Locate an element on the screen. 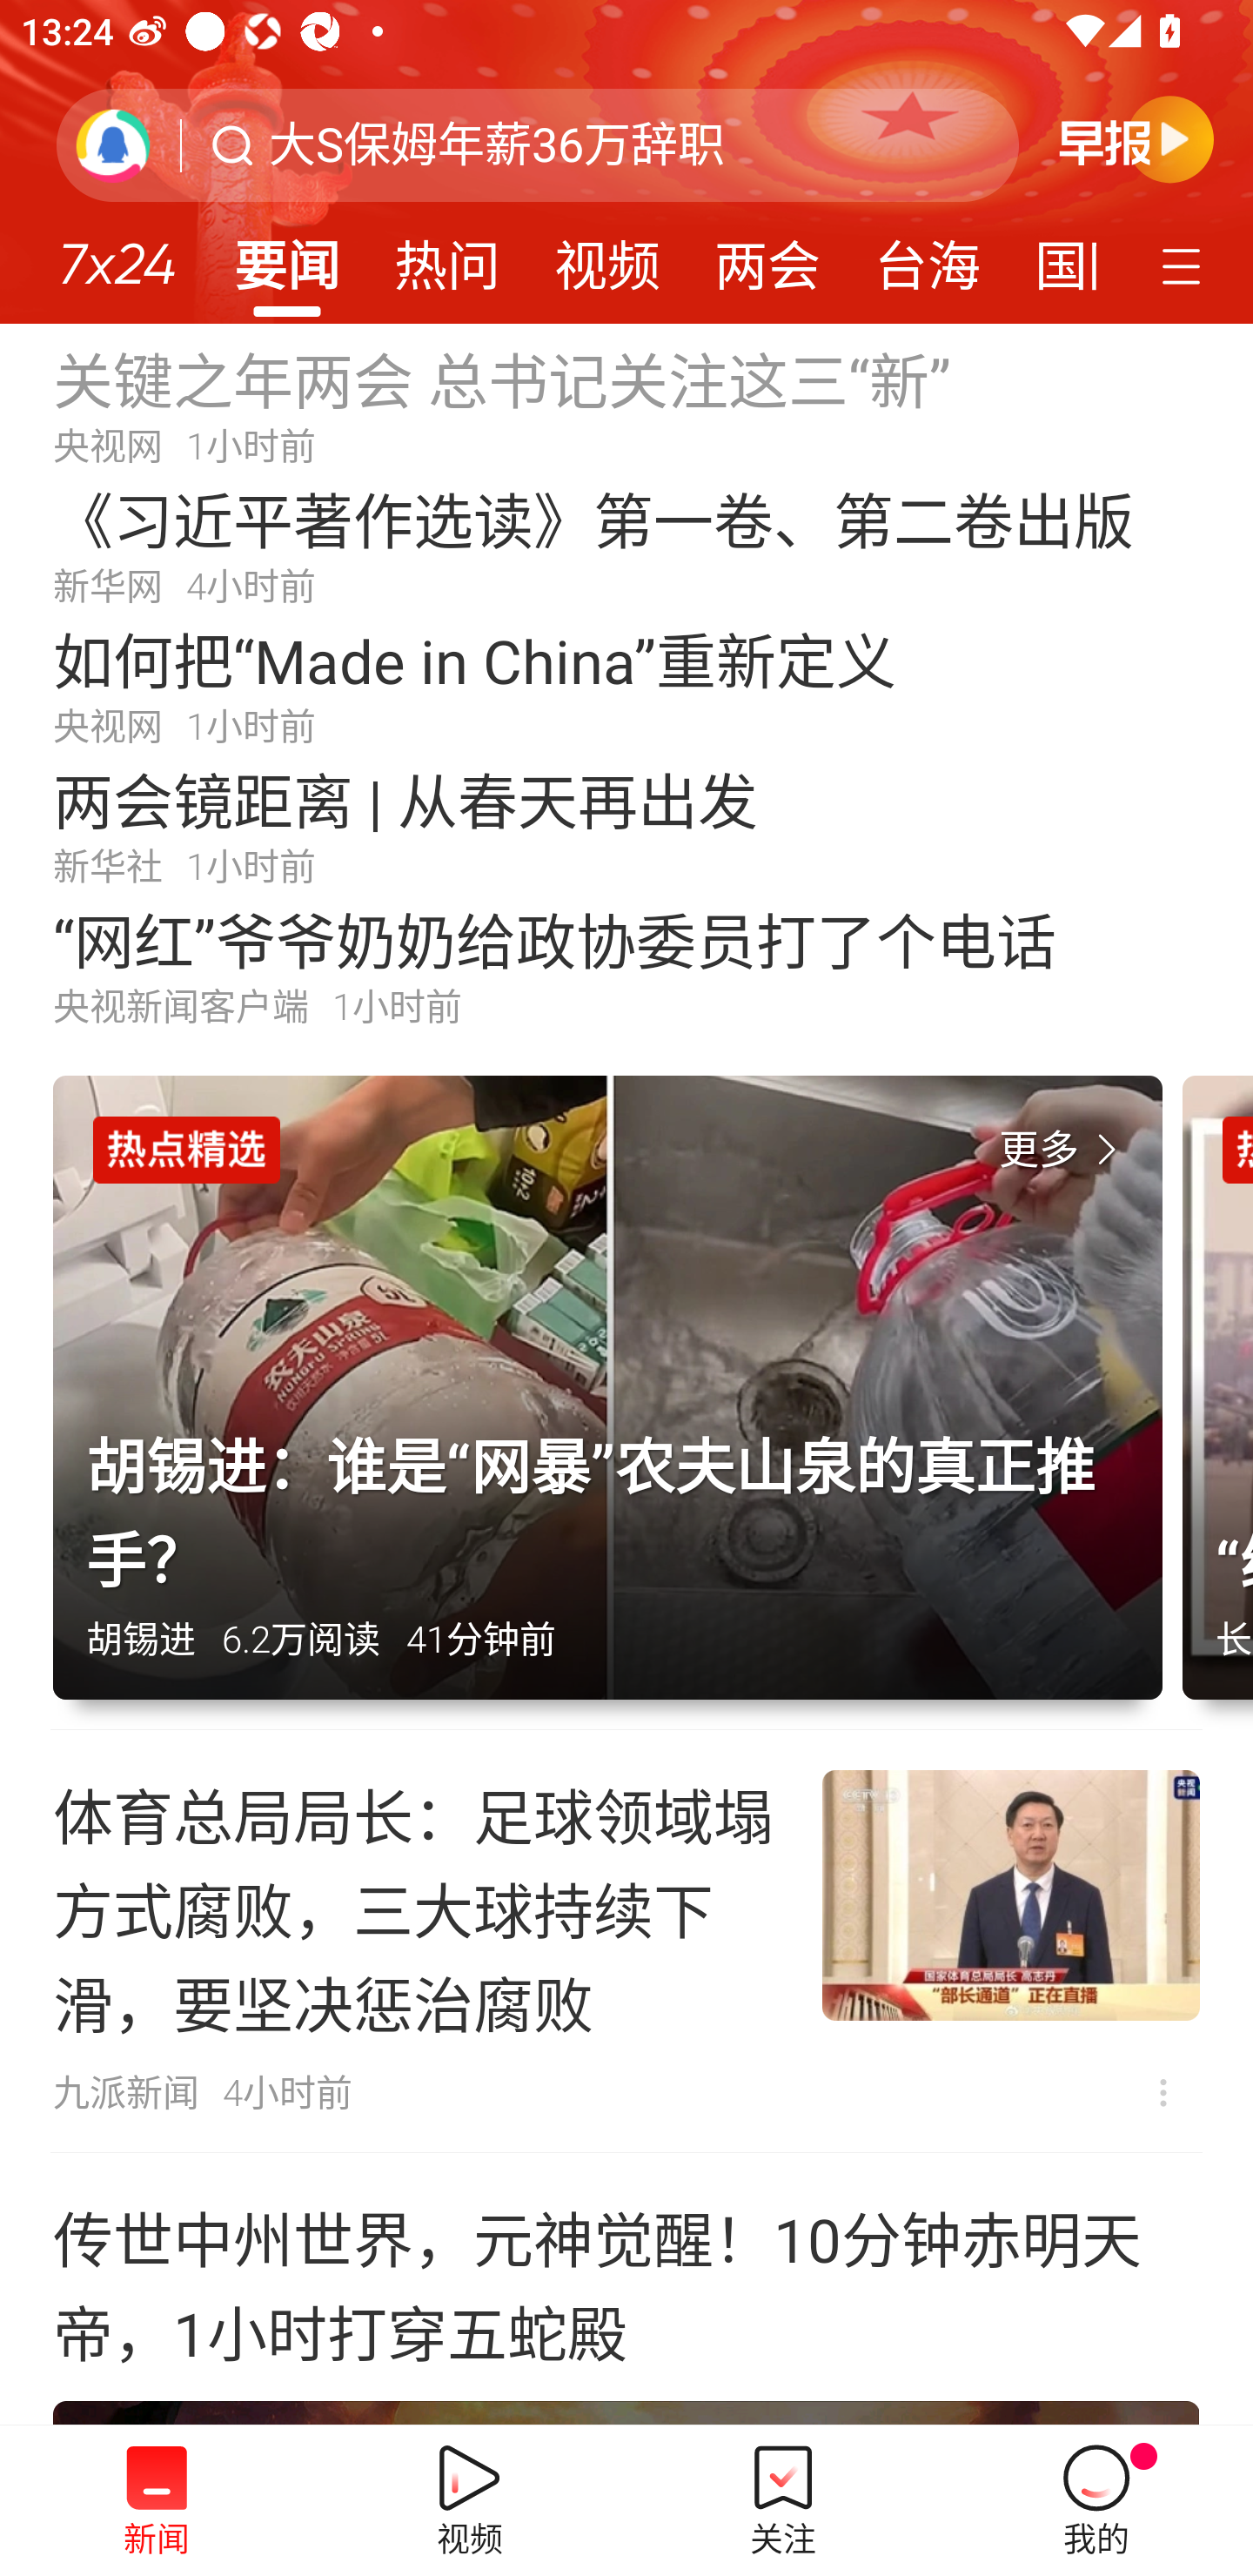 The image size is (1253, 2576). 要闻 is located at coordinates (286, 256).